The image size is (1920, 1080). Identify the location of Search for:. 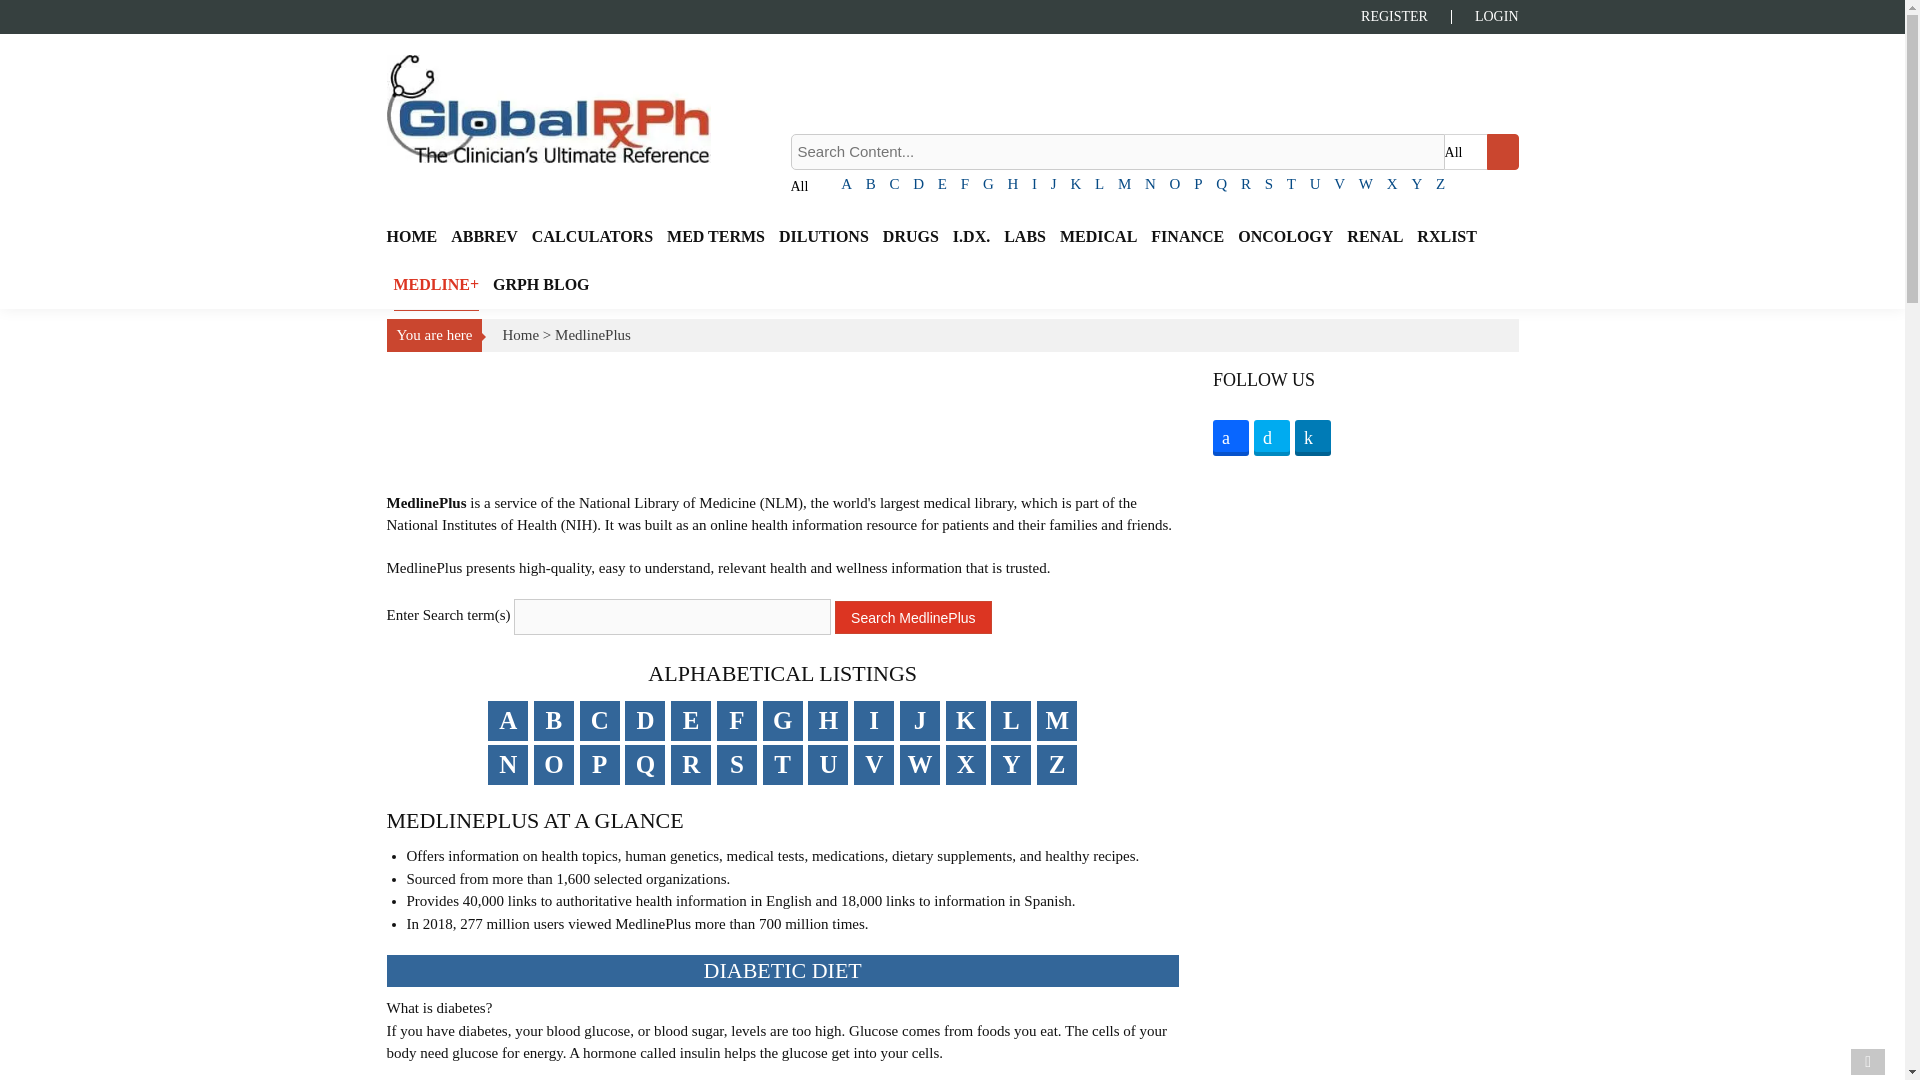
(1116, 151).